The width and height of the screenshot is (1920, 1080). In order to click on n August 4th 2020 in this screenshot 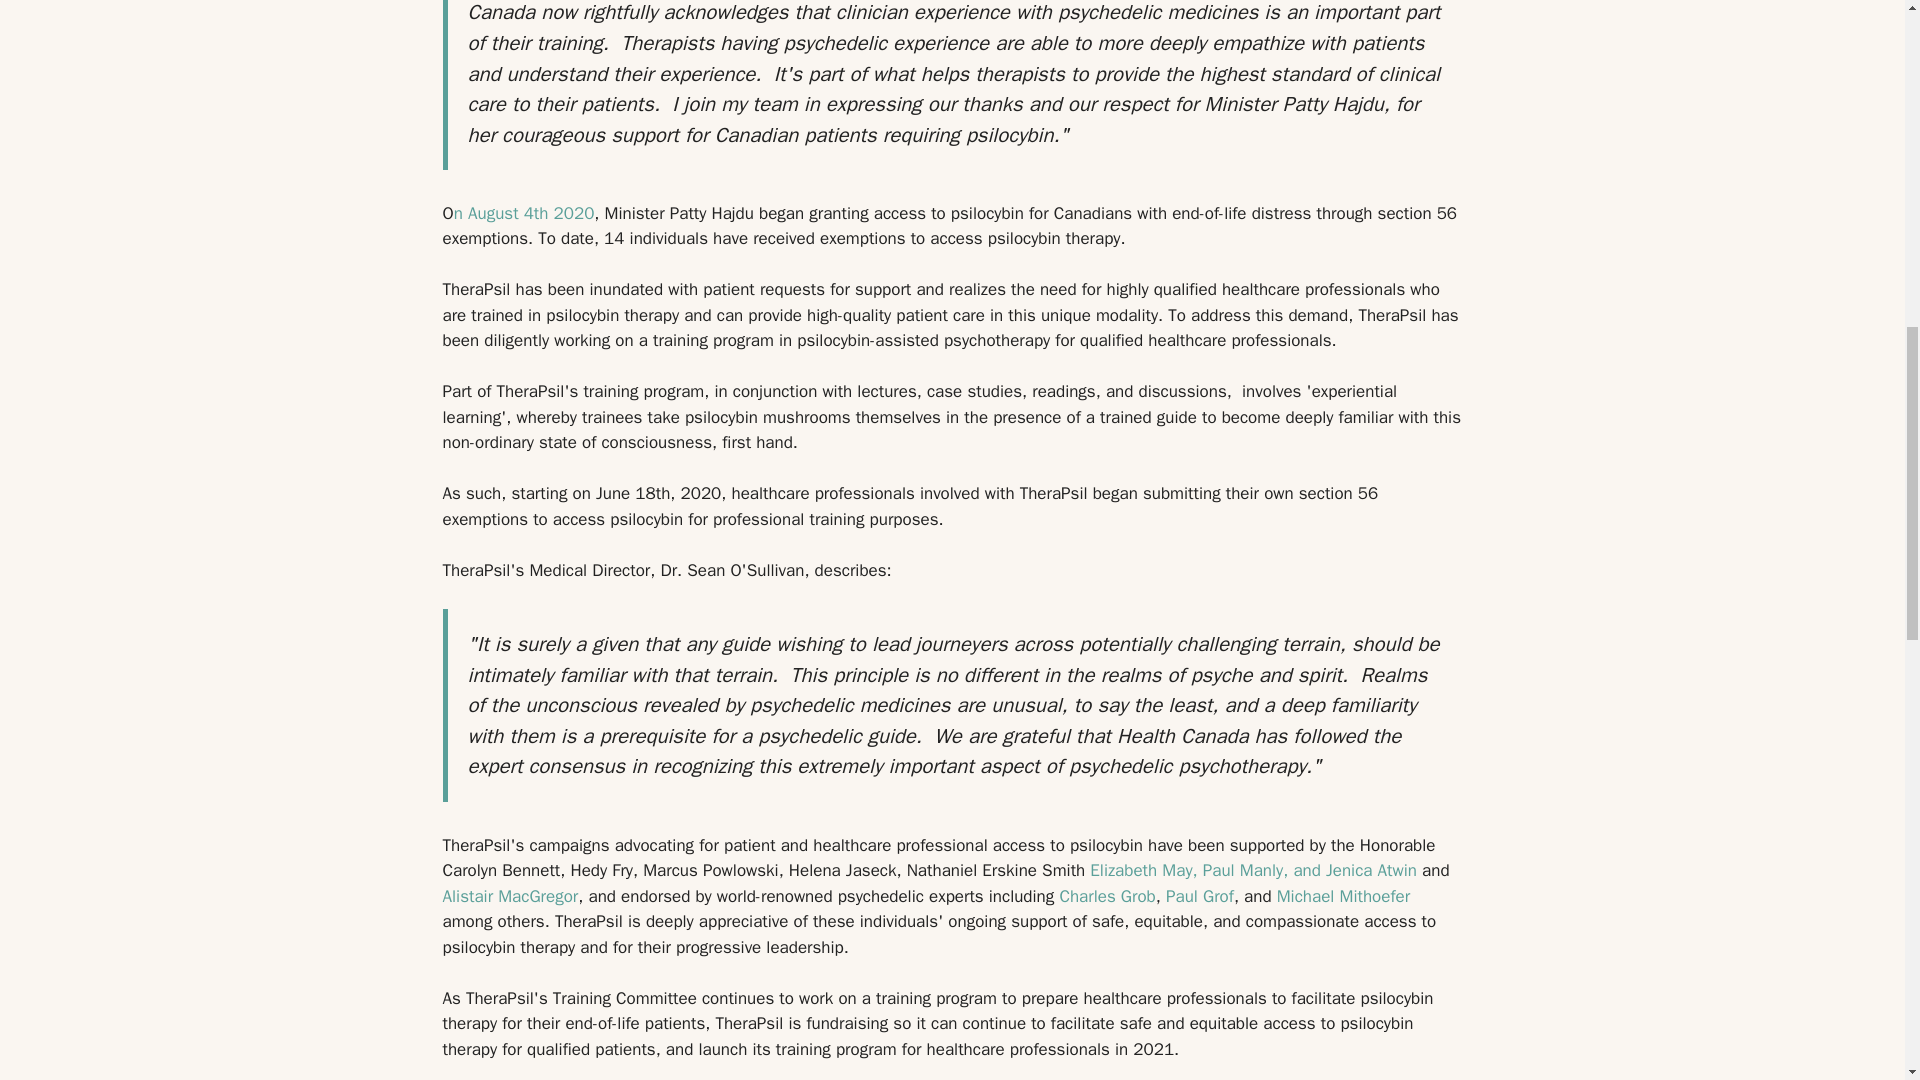, I will do `click(524, 213)`.